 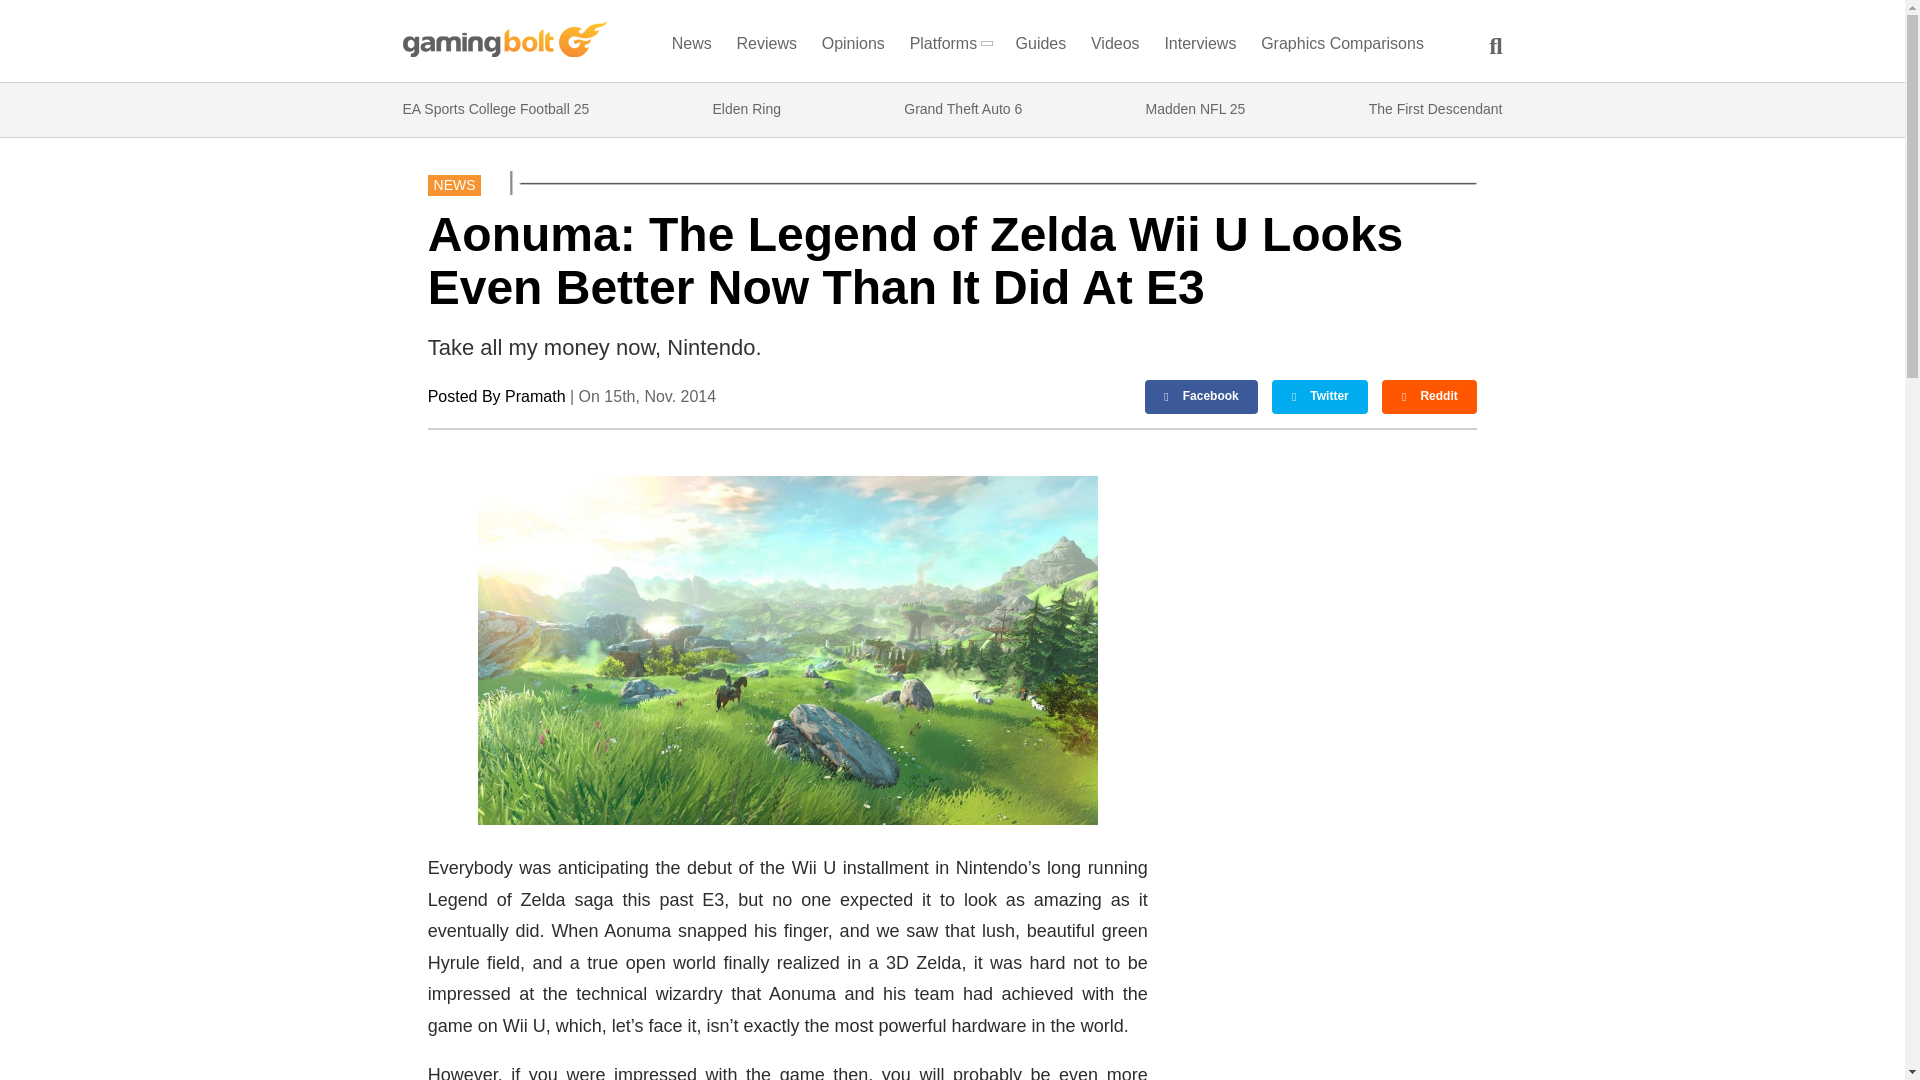 I want to click on Facebook, so click(x=1202, y=396).